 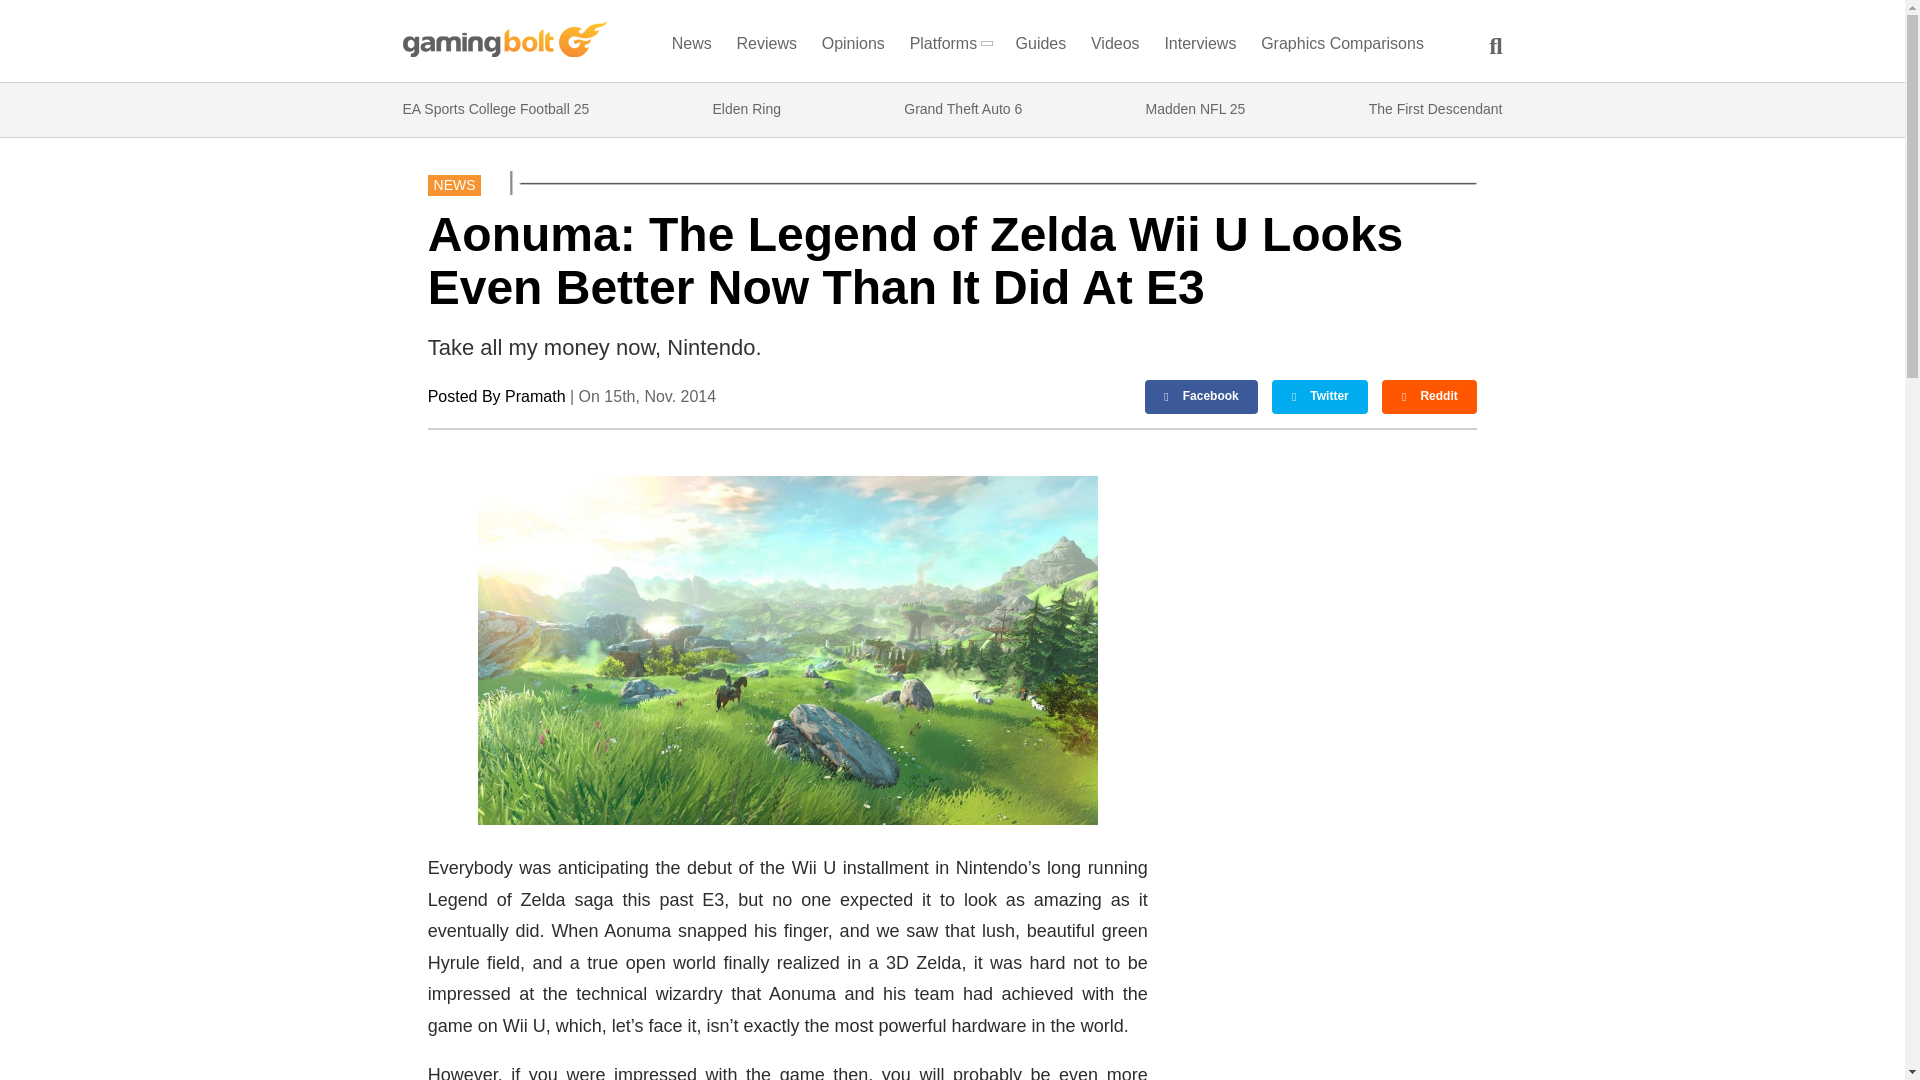 I want to click on Facebook, so click(x=1202, y=396).